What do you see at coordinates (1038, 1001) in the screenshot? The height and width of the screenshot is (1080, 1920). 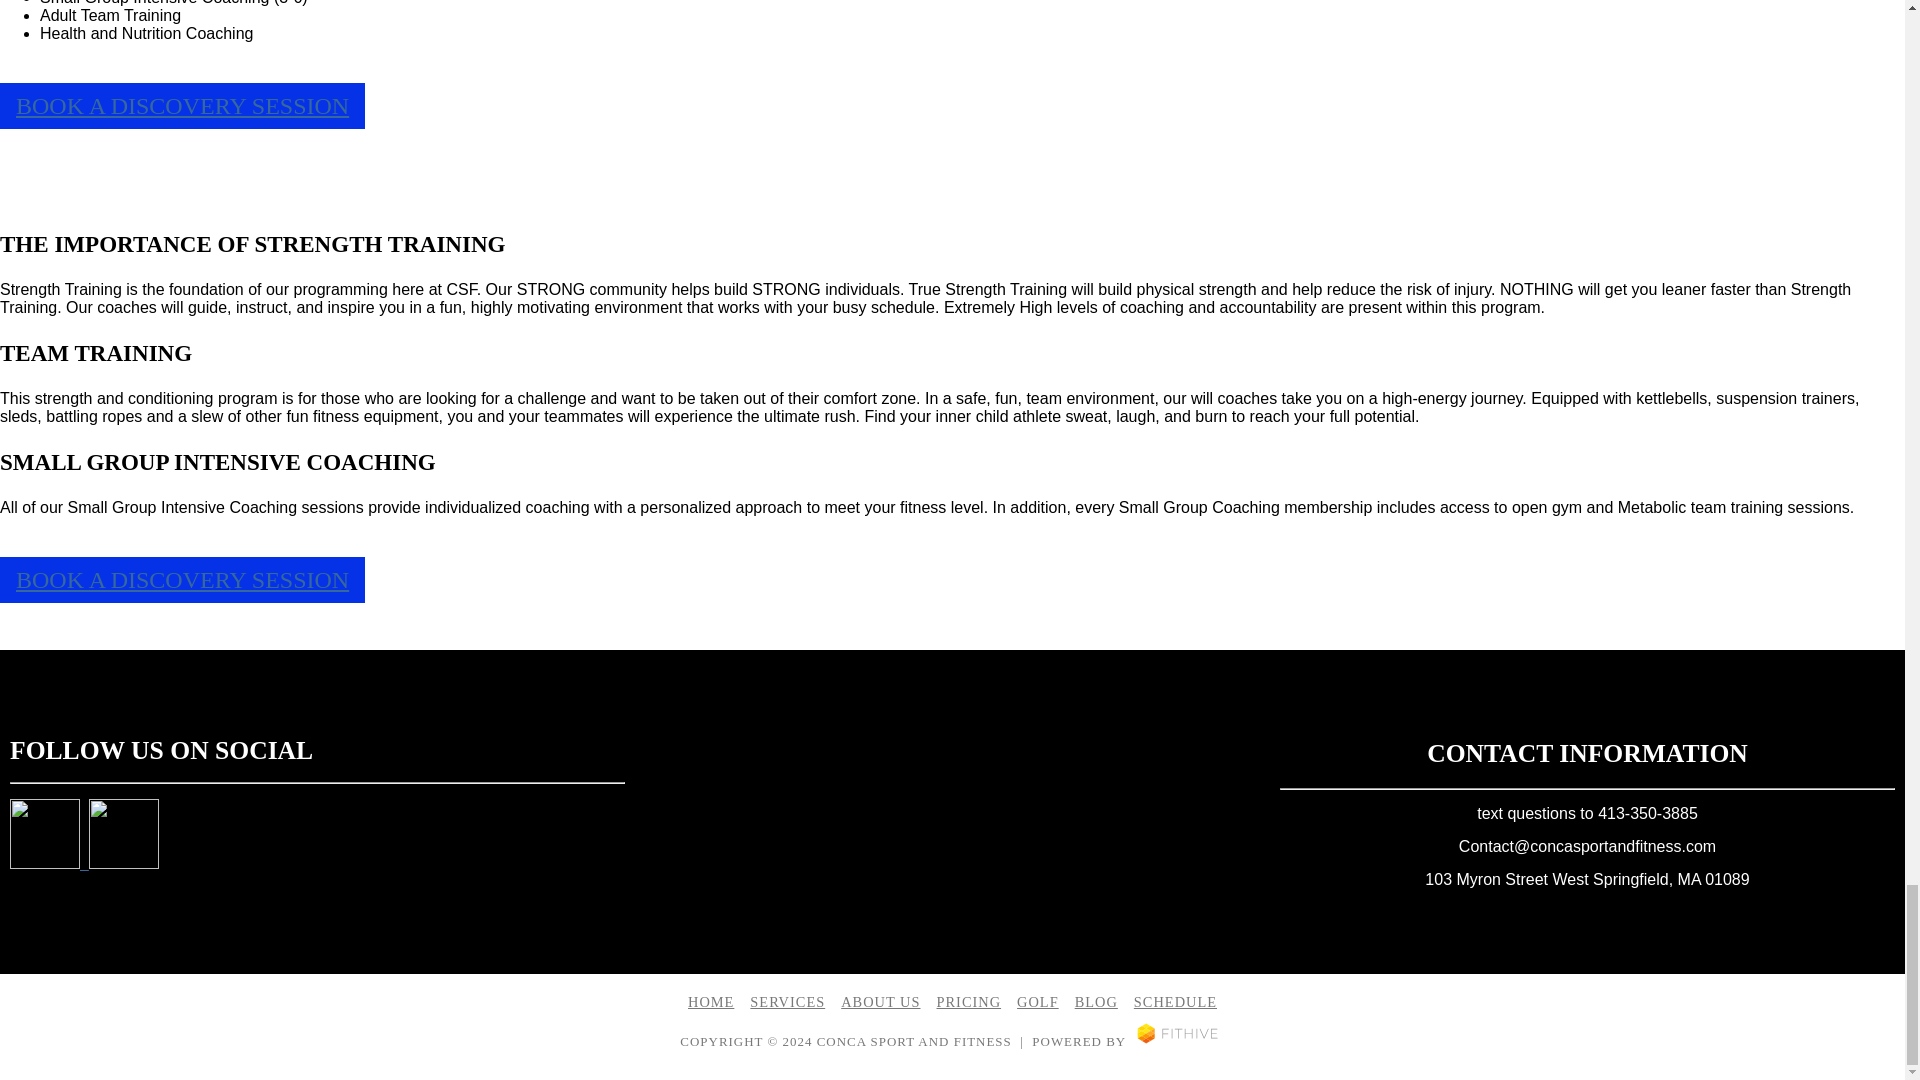 I see `GOLF` at bounding box center [1038, 1001].